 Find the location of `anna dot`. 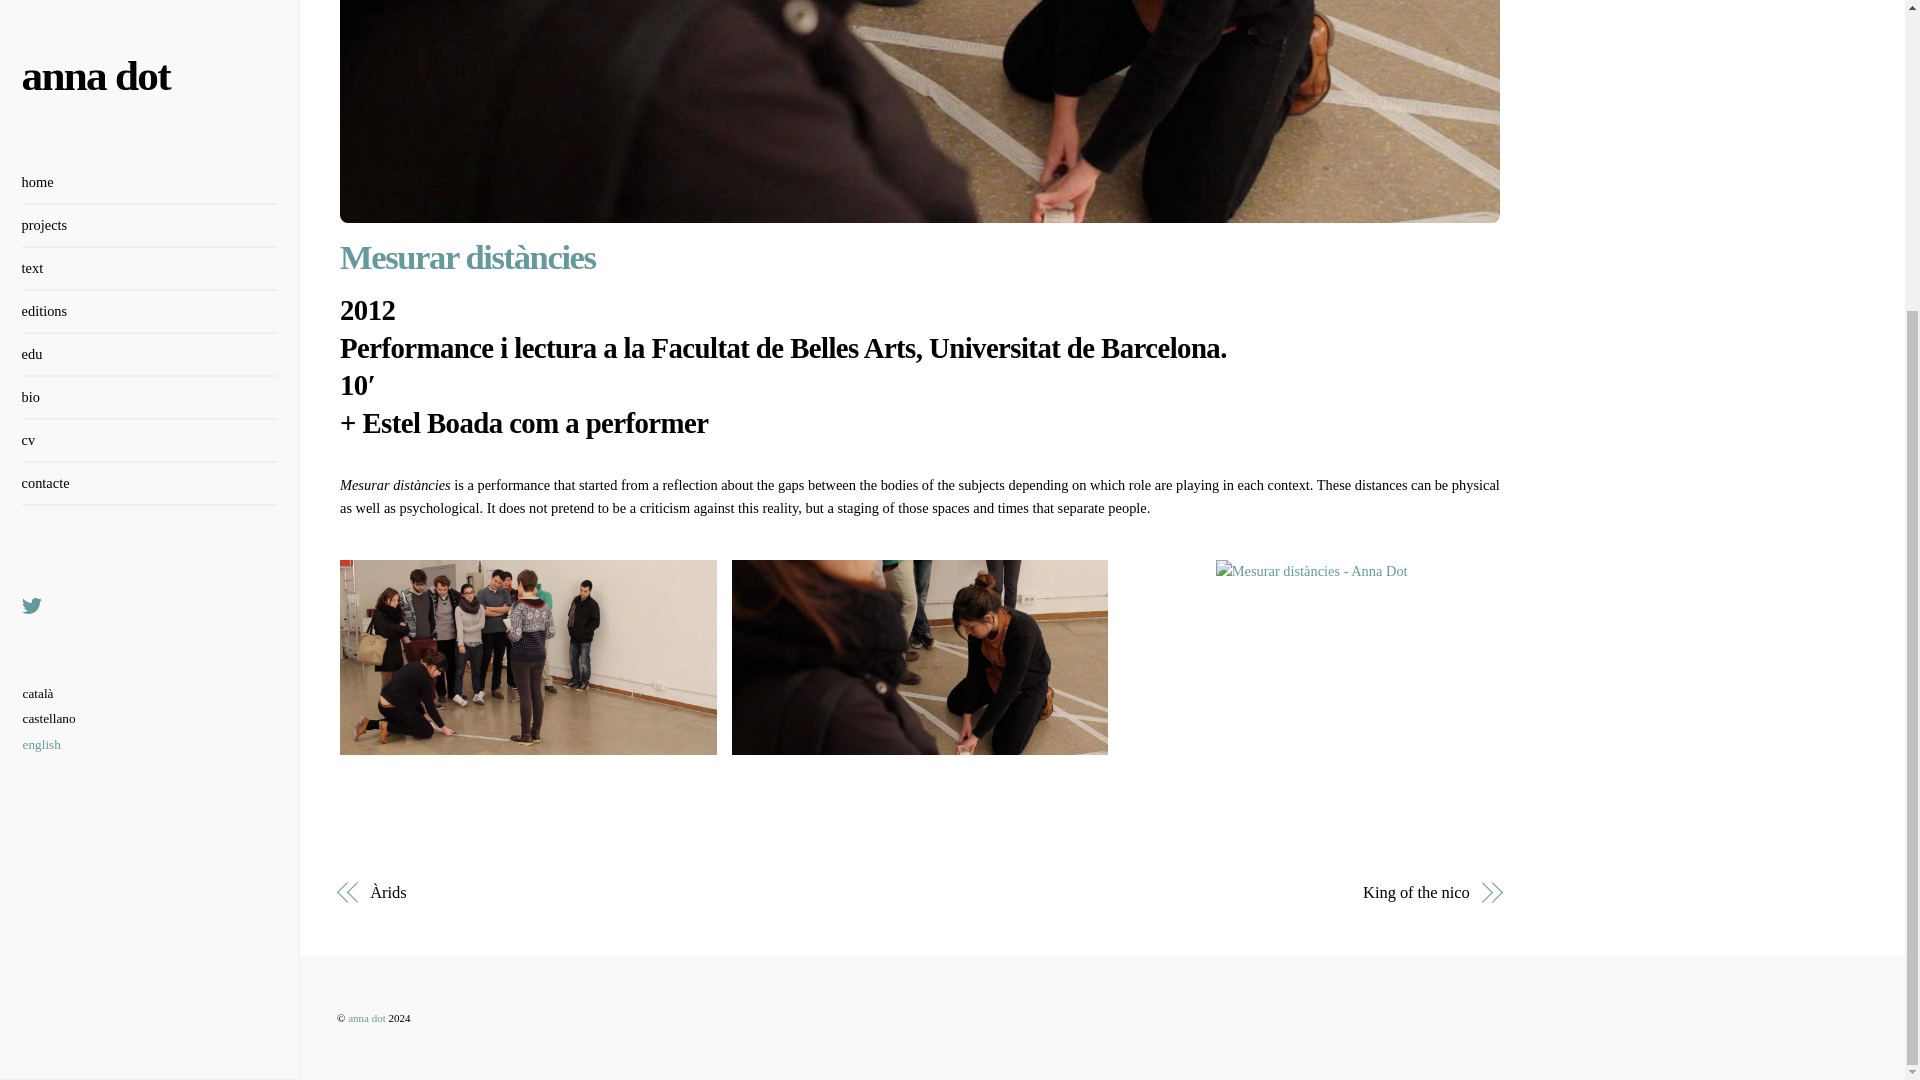

anna dot is located at coordinates (366, 1017).